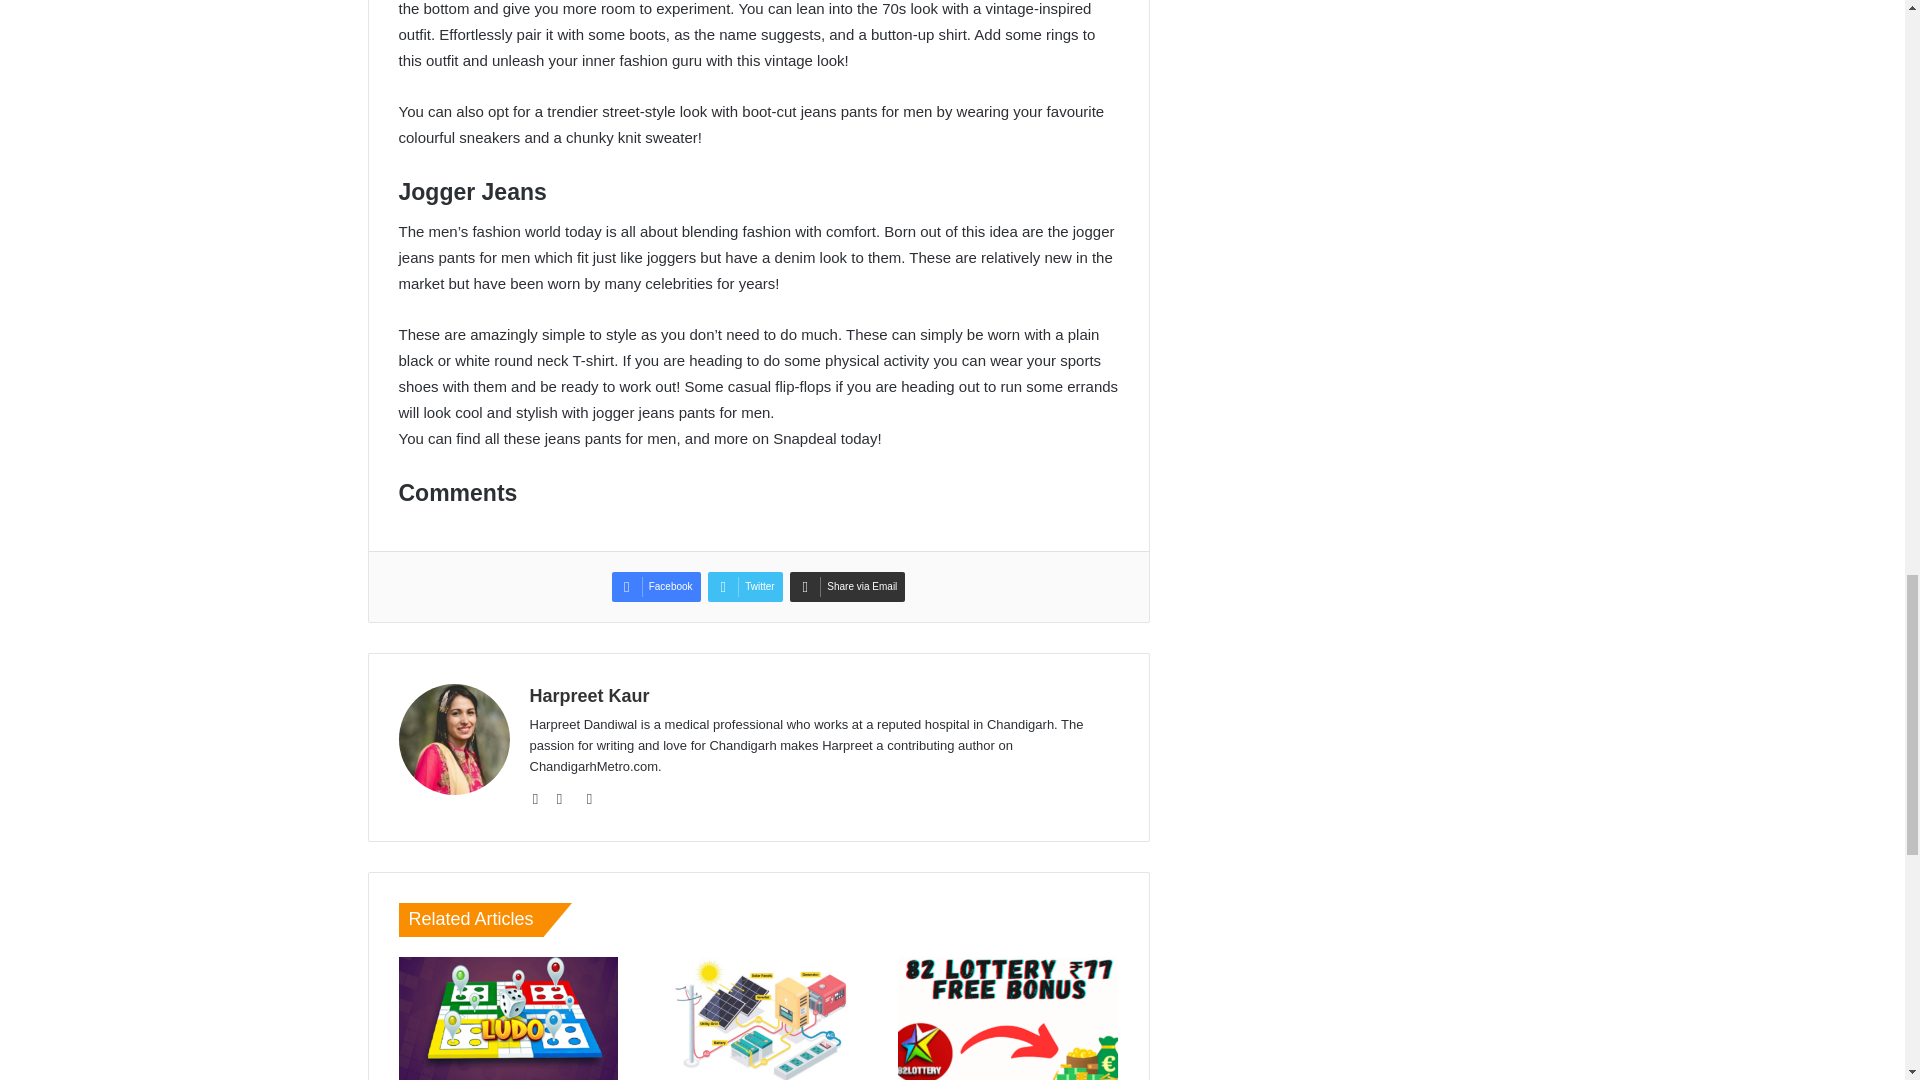 Image resolution: width=1920 pixels, height=1080 pixels. Describe the element at coordinates (656, 586) in the screenshot. I see `Facebook` at that location.